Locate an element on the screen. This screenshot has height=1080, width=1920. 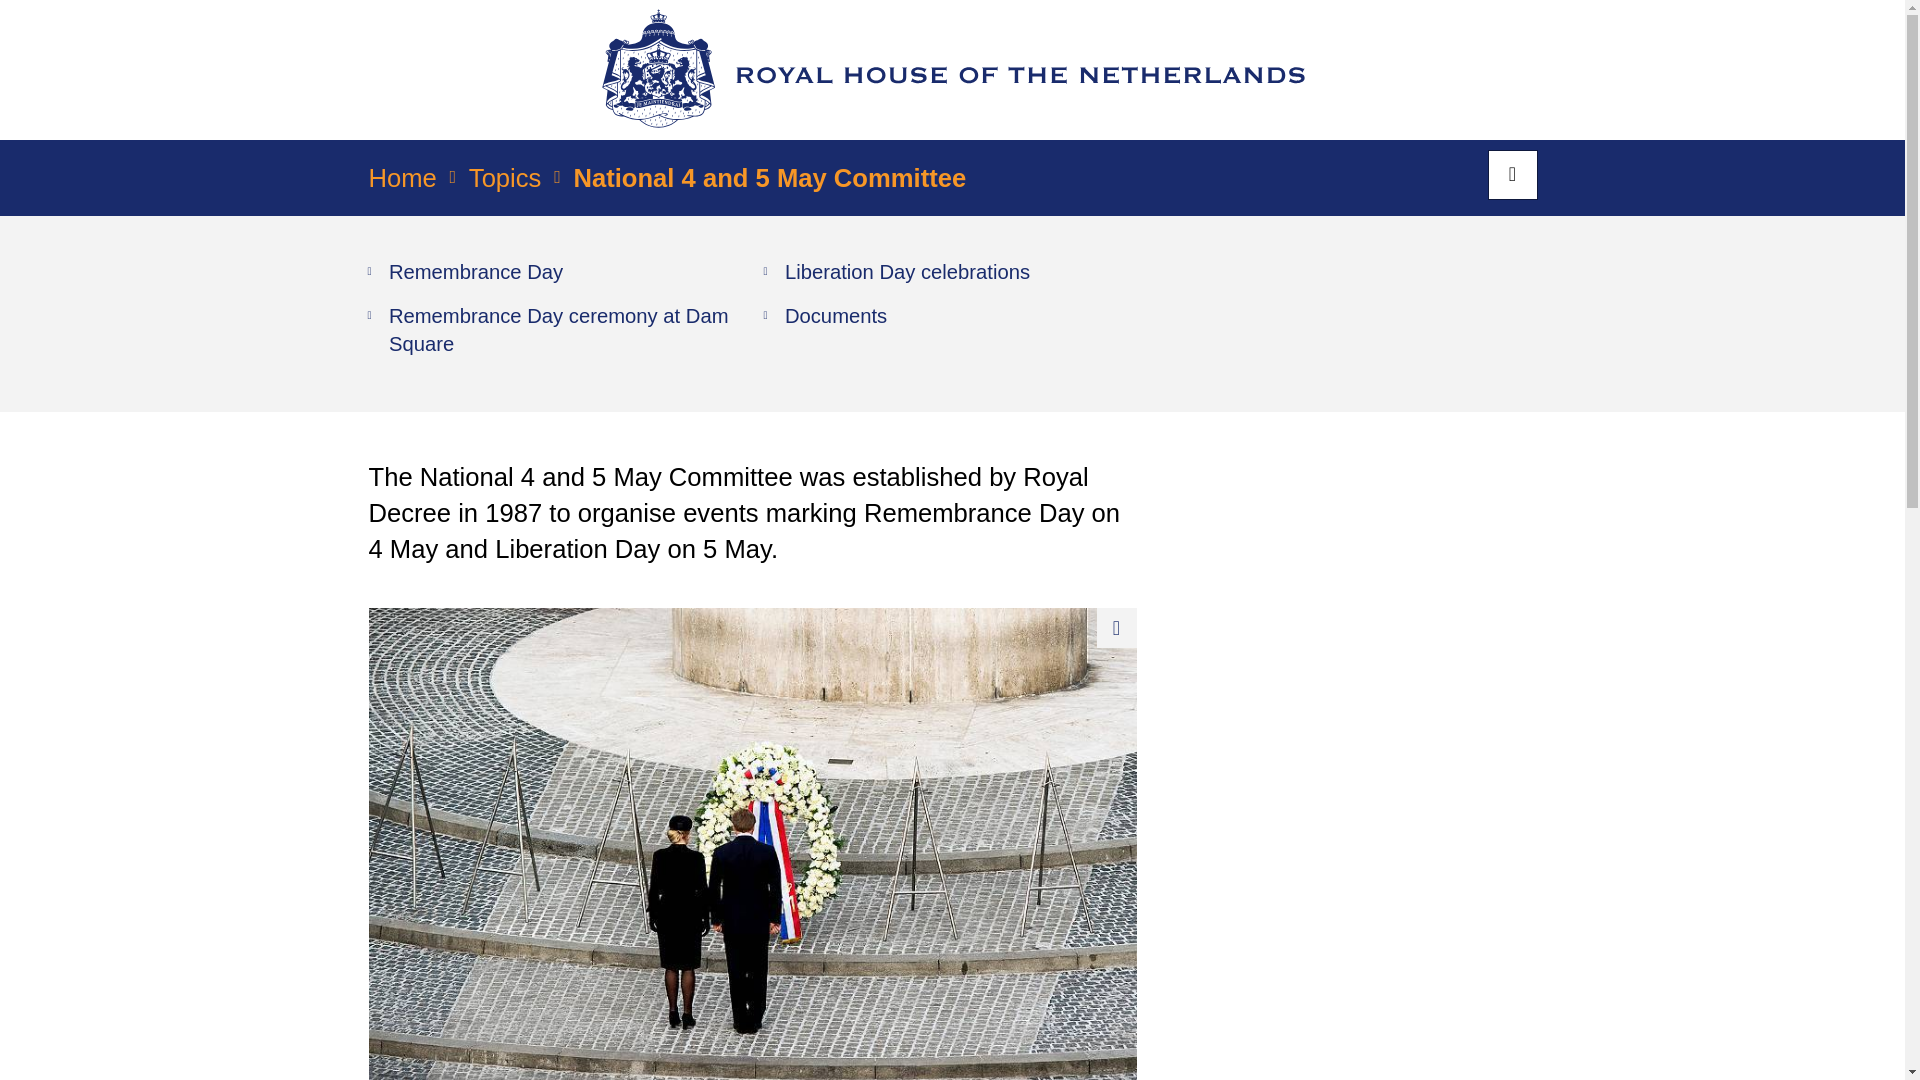
Enlarge image is located at coordinates (1116, 628).